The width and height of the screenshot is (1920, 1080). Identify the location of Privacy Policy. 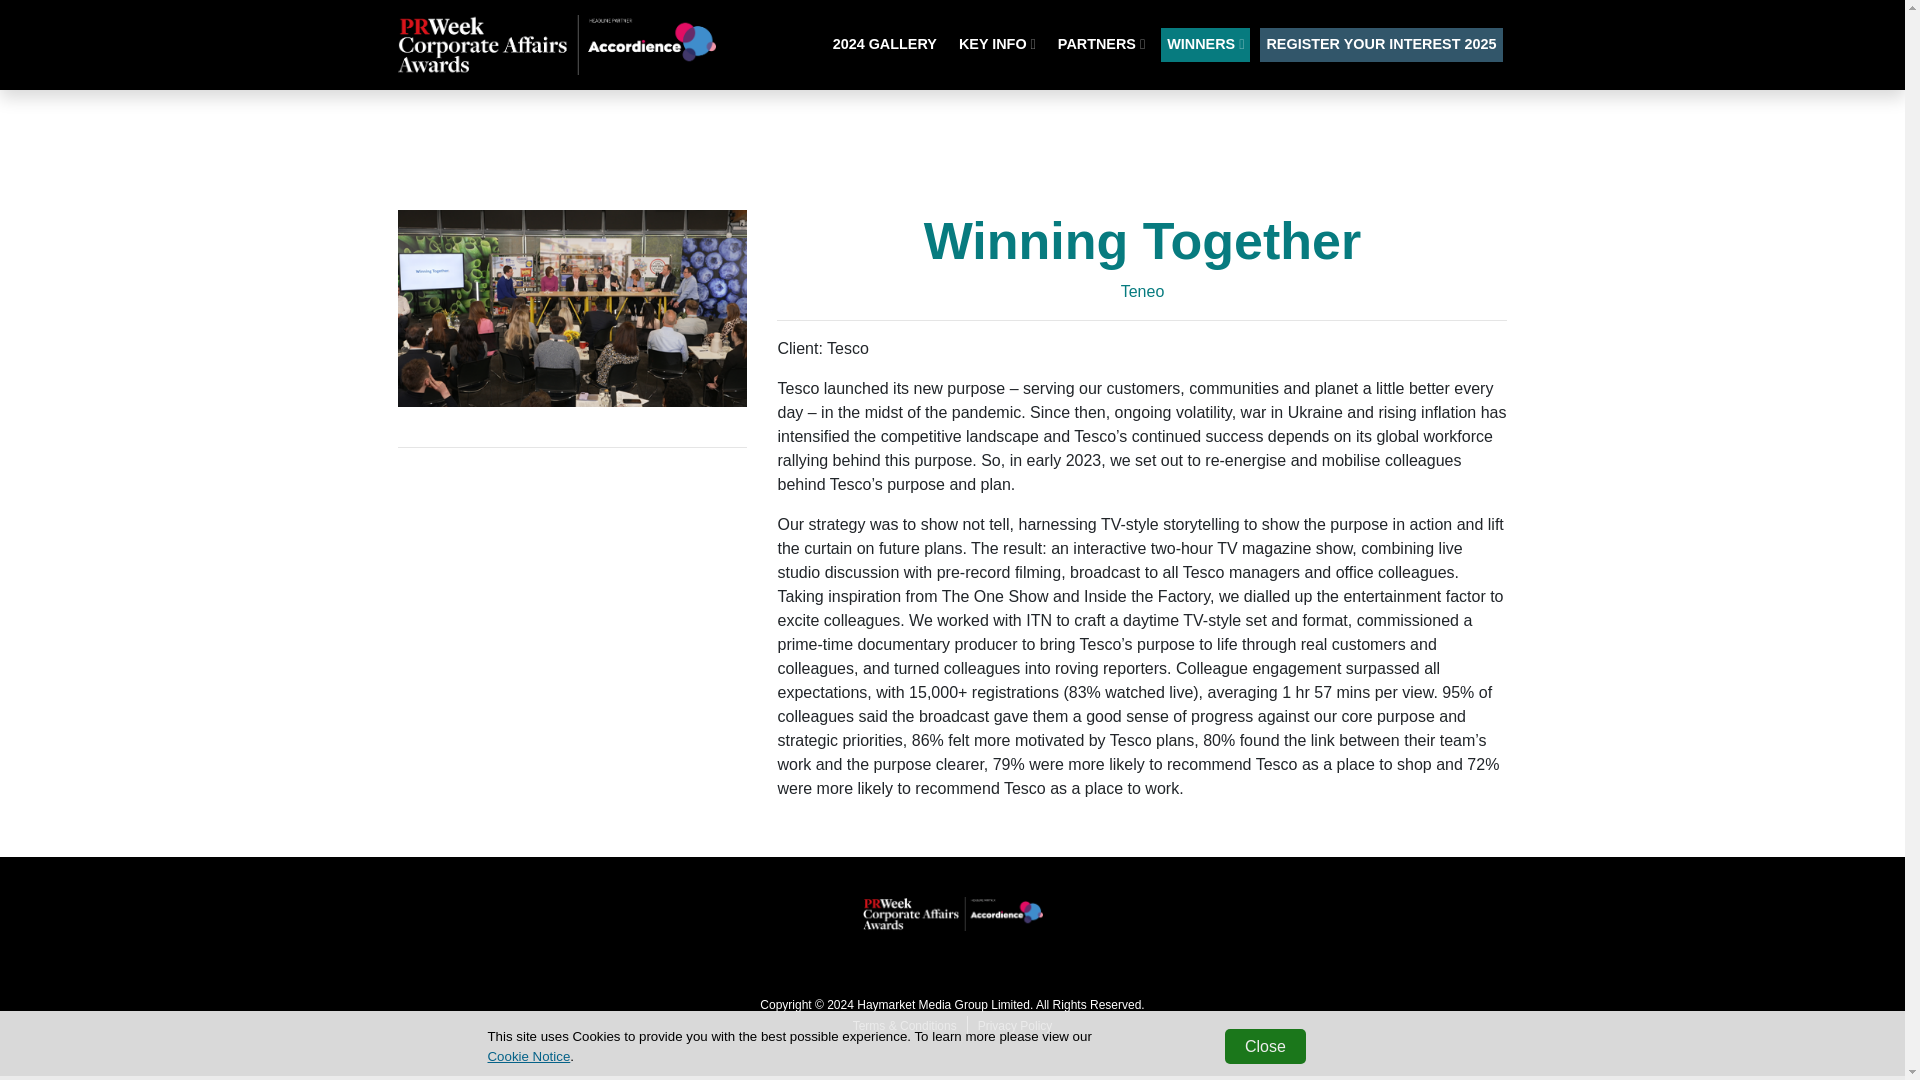
(1015, 1026).